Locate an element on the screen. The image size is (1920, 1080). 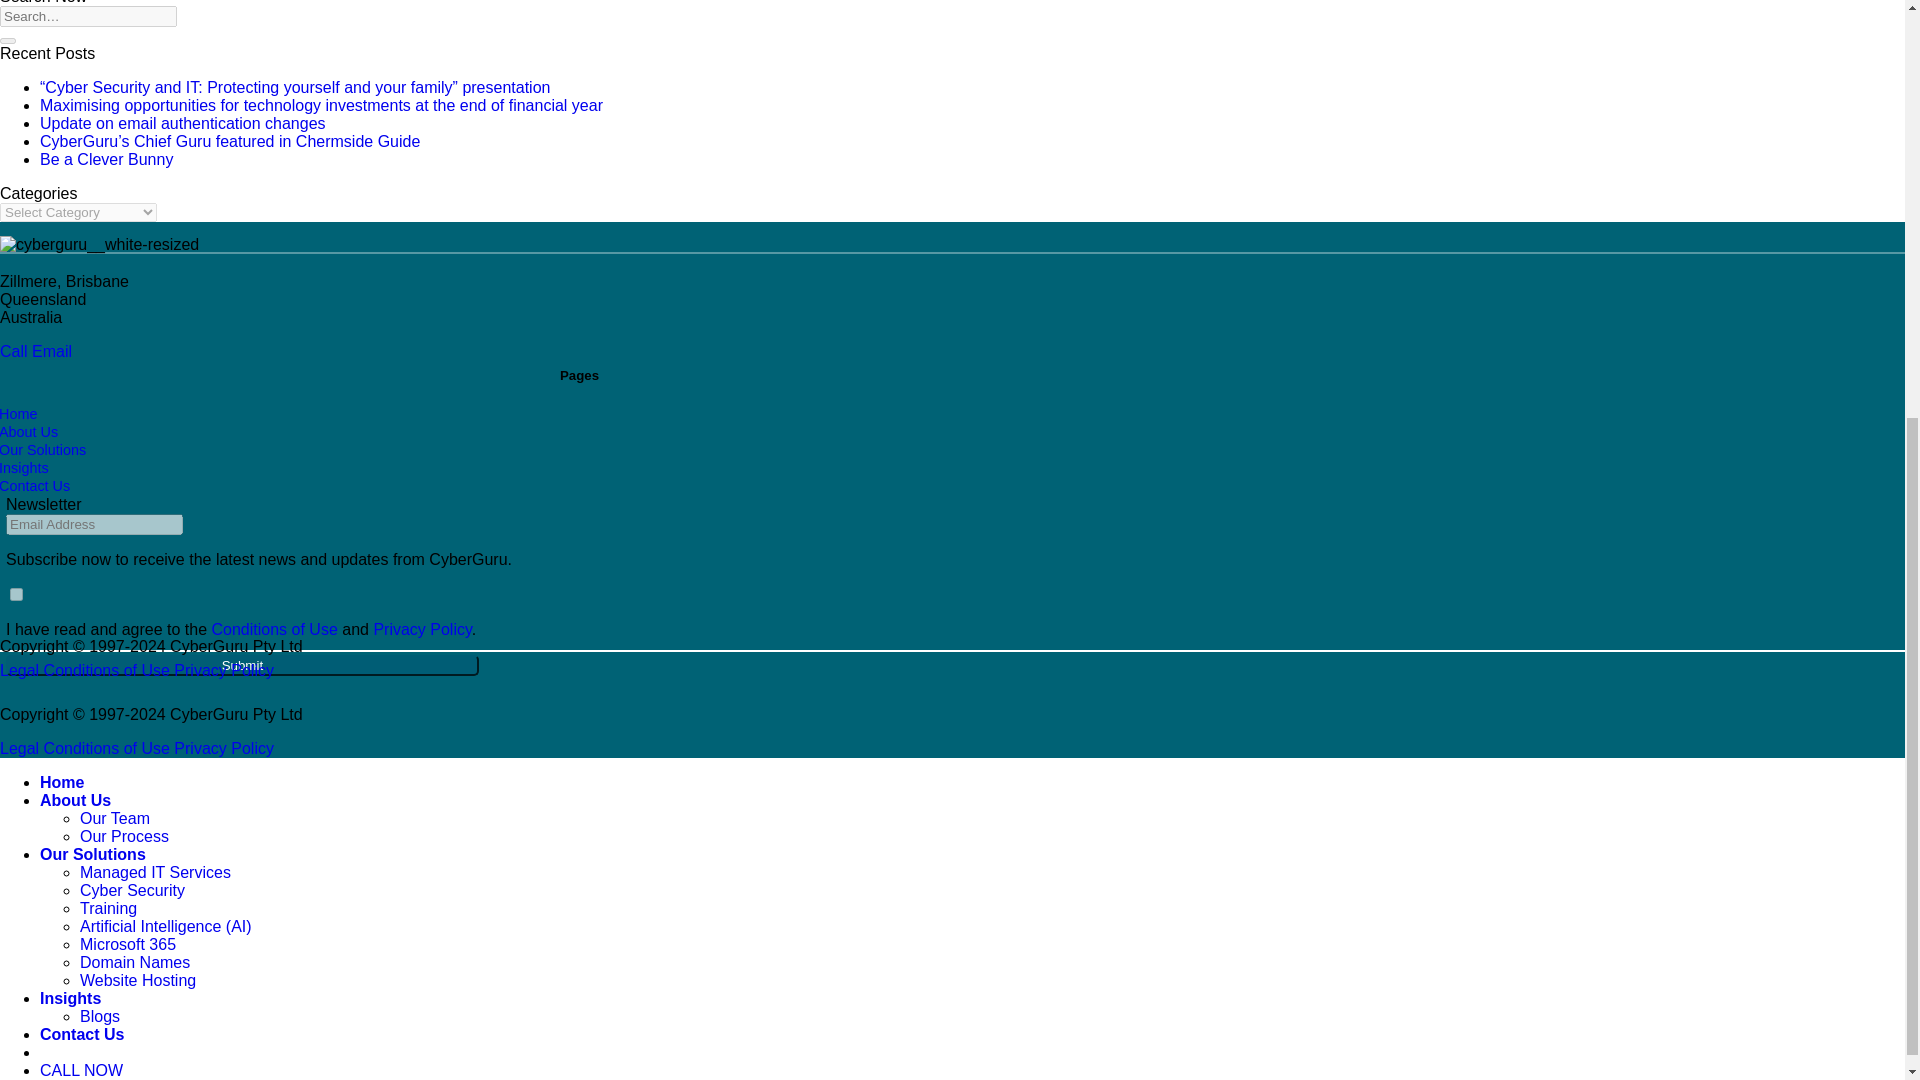
Contact Us is located at coordinates (34, 486).